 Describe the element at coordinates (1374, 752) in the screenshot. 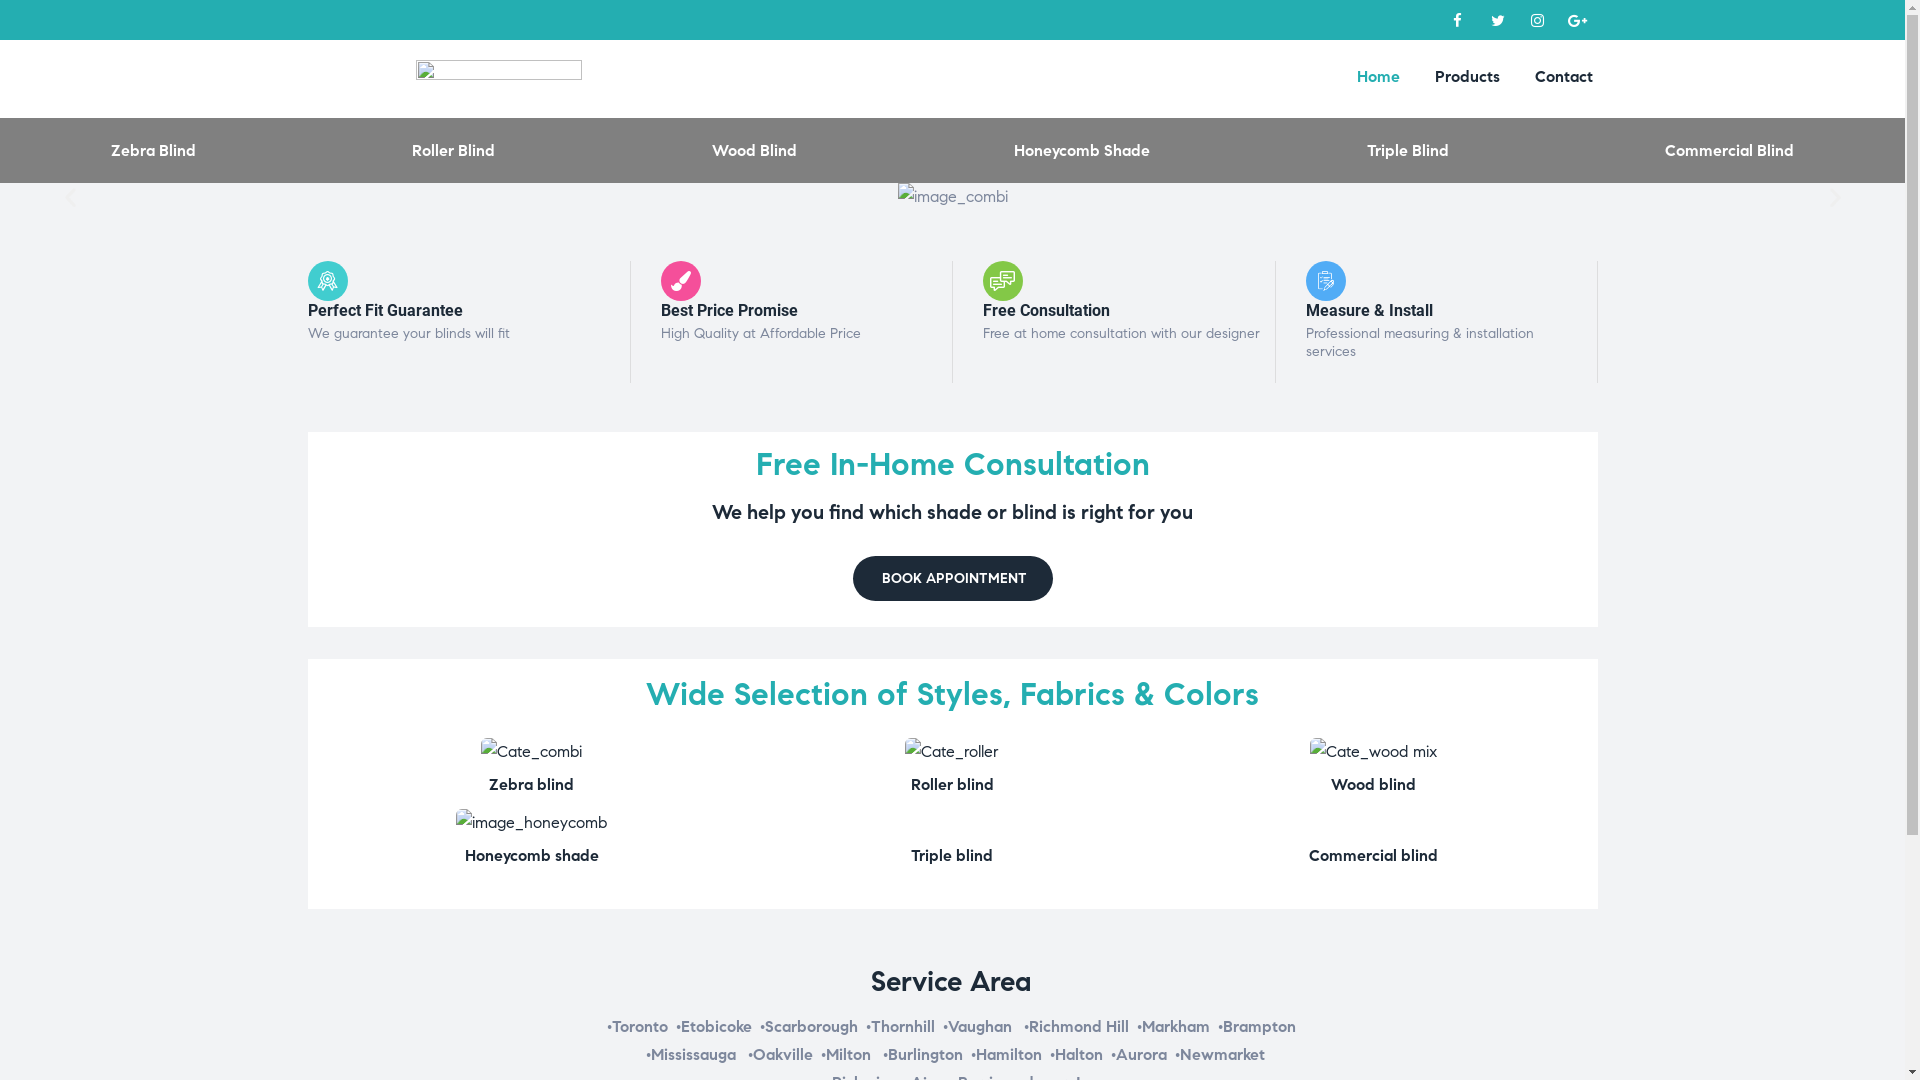

I see `Wood Blind` at that location.